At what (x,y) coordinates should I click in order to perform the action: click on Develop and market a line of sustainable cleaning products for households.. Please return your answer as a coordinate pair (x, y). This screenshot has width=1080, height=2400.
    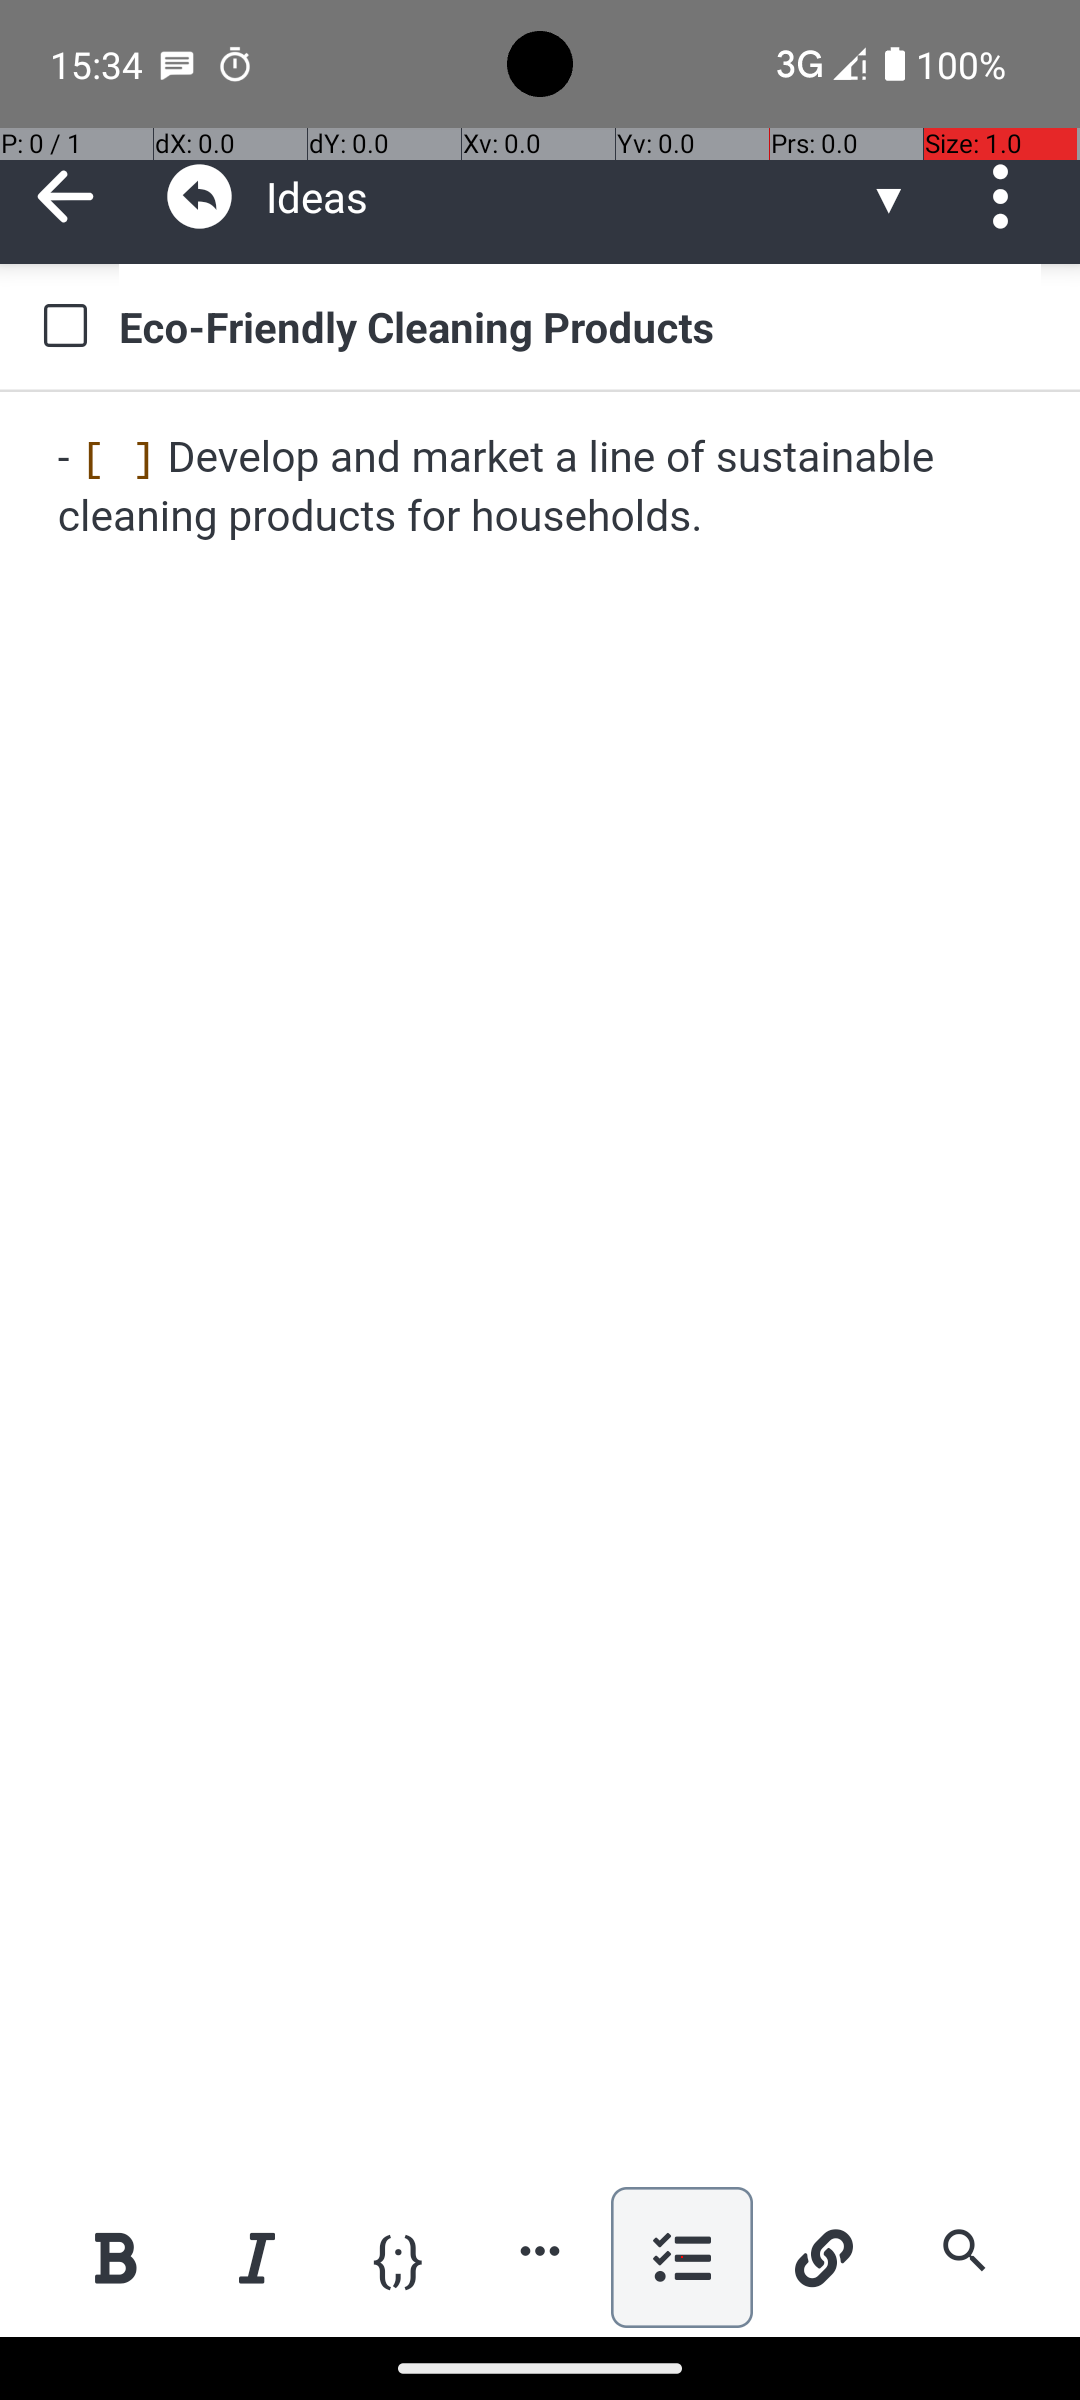
    Looking at the image, I should click on (542, 488).